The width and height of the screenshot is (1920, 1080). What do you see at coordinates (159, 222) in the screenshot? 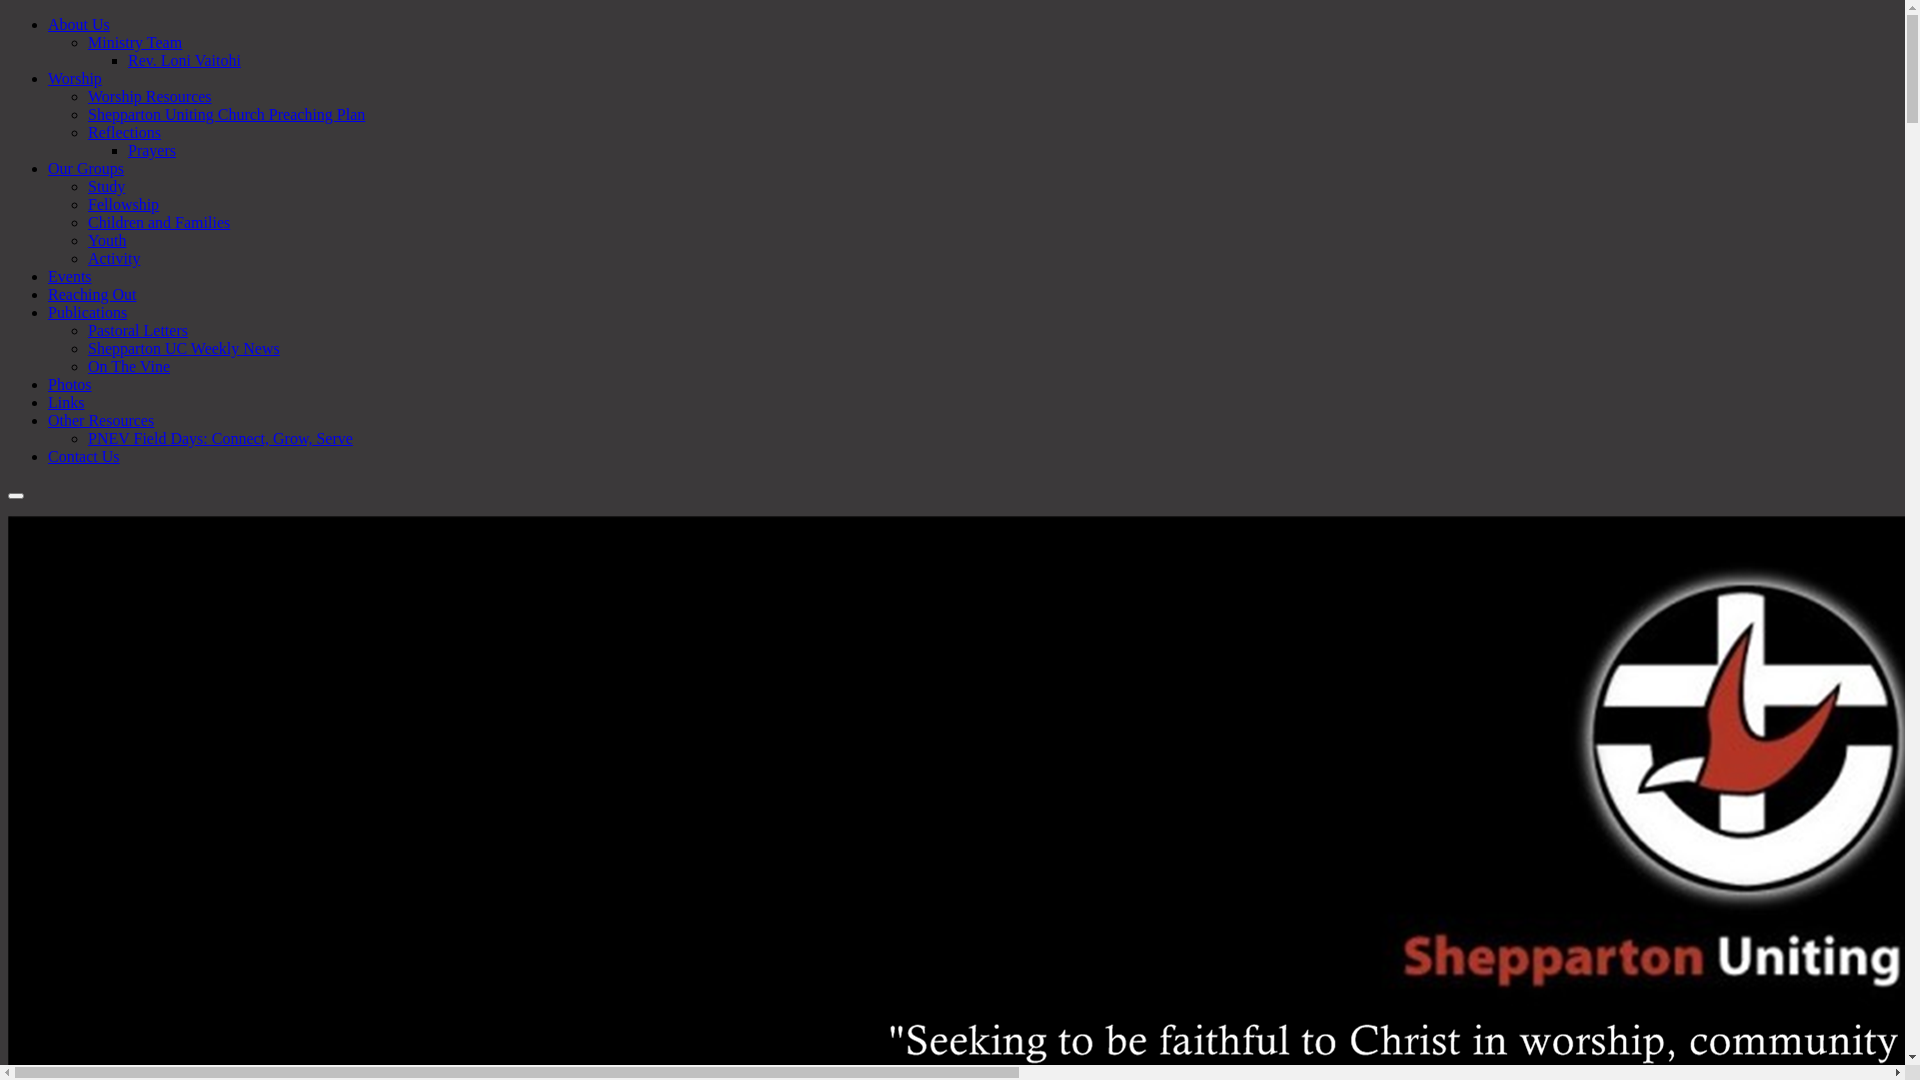
I see `Children and Families` at bounding box center [159, 222].